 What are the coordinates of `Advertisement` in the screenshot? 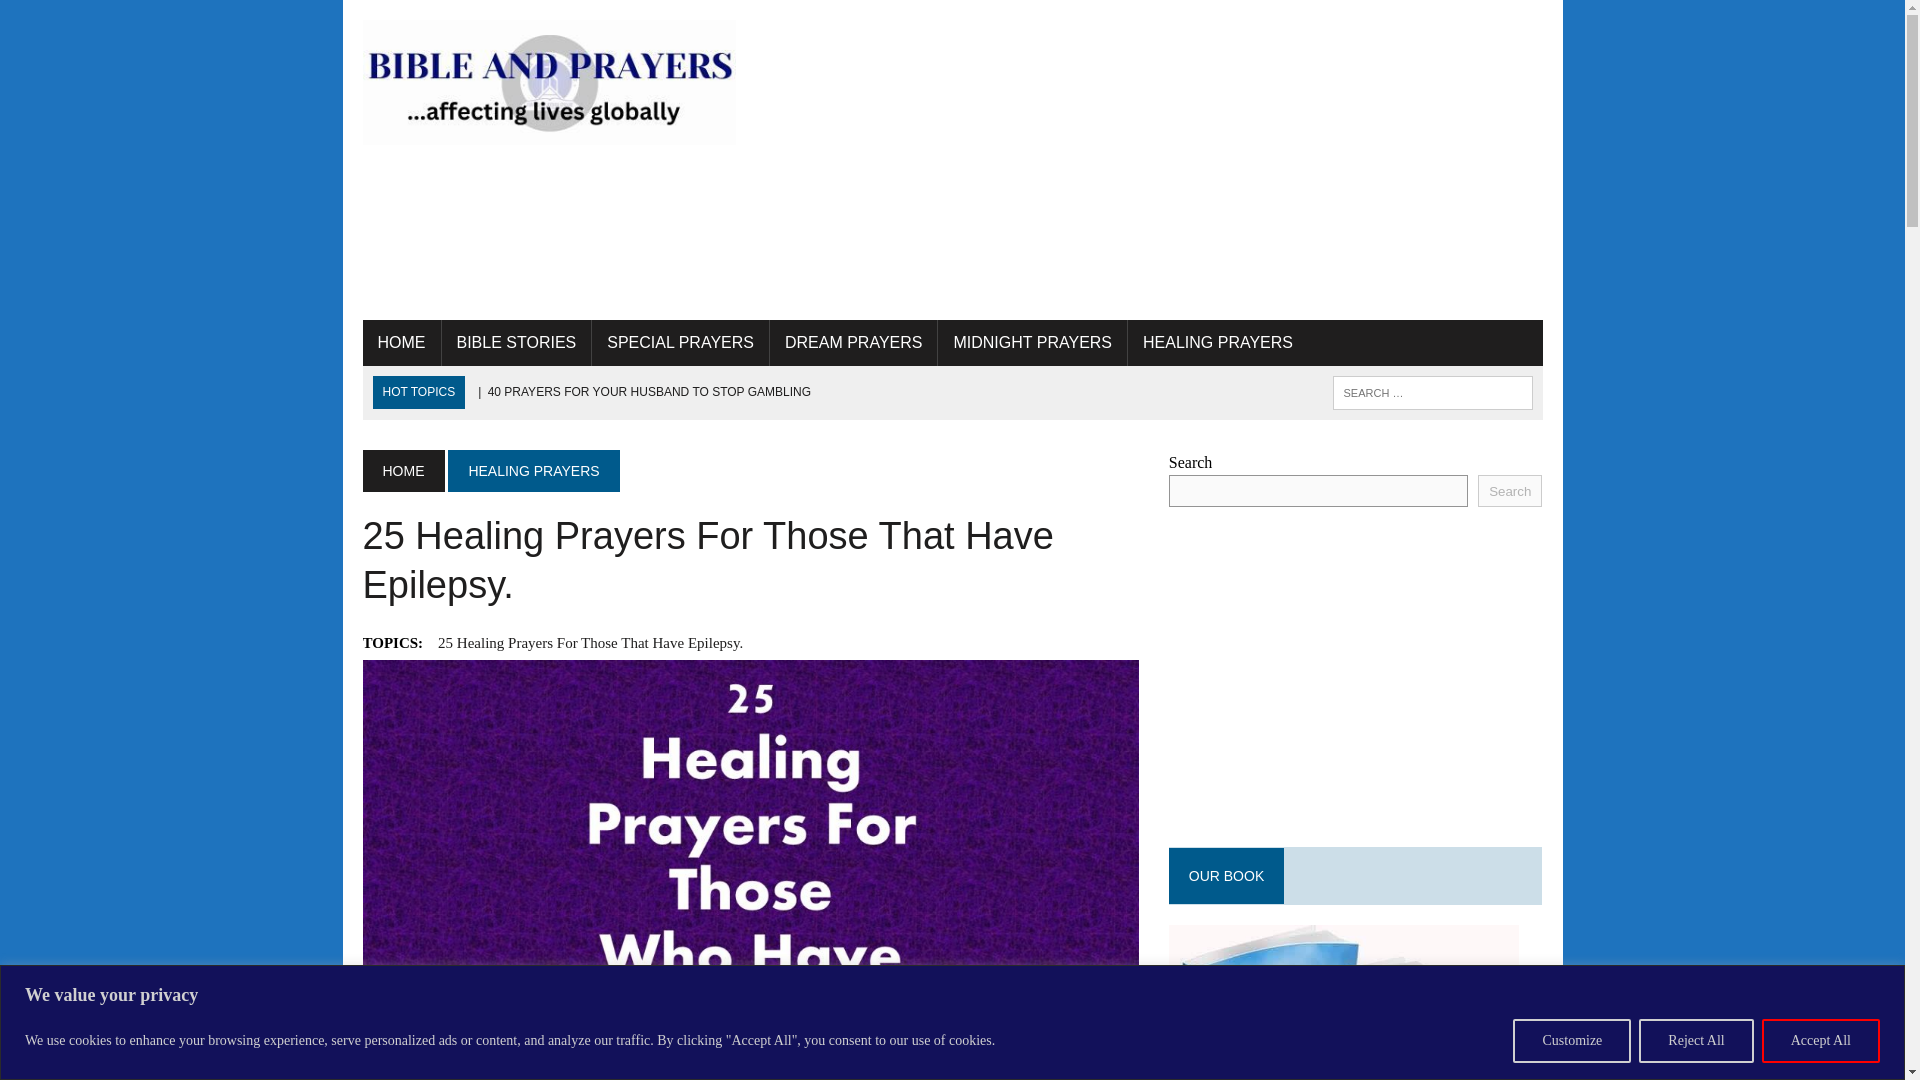 It's located at (1154, 160).